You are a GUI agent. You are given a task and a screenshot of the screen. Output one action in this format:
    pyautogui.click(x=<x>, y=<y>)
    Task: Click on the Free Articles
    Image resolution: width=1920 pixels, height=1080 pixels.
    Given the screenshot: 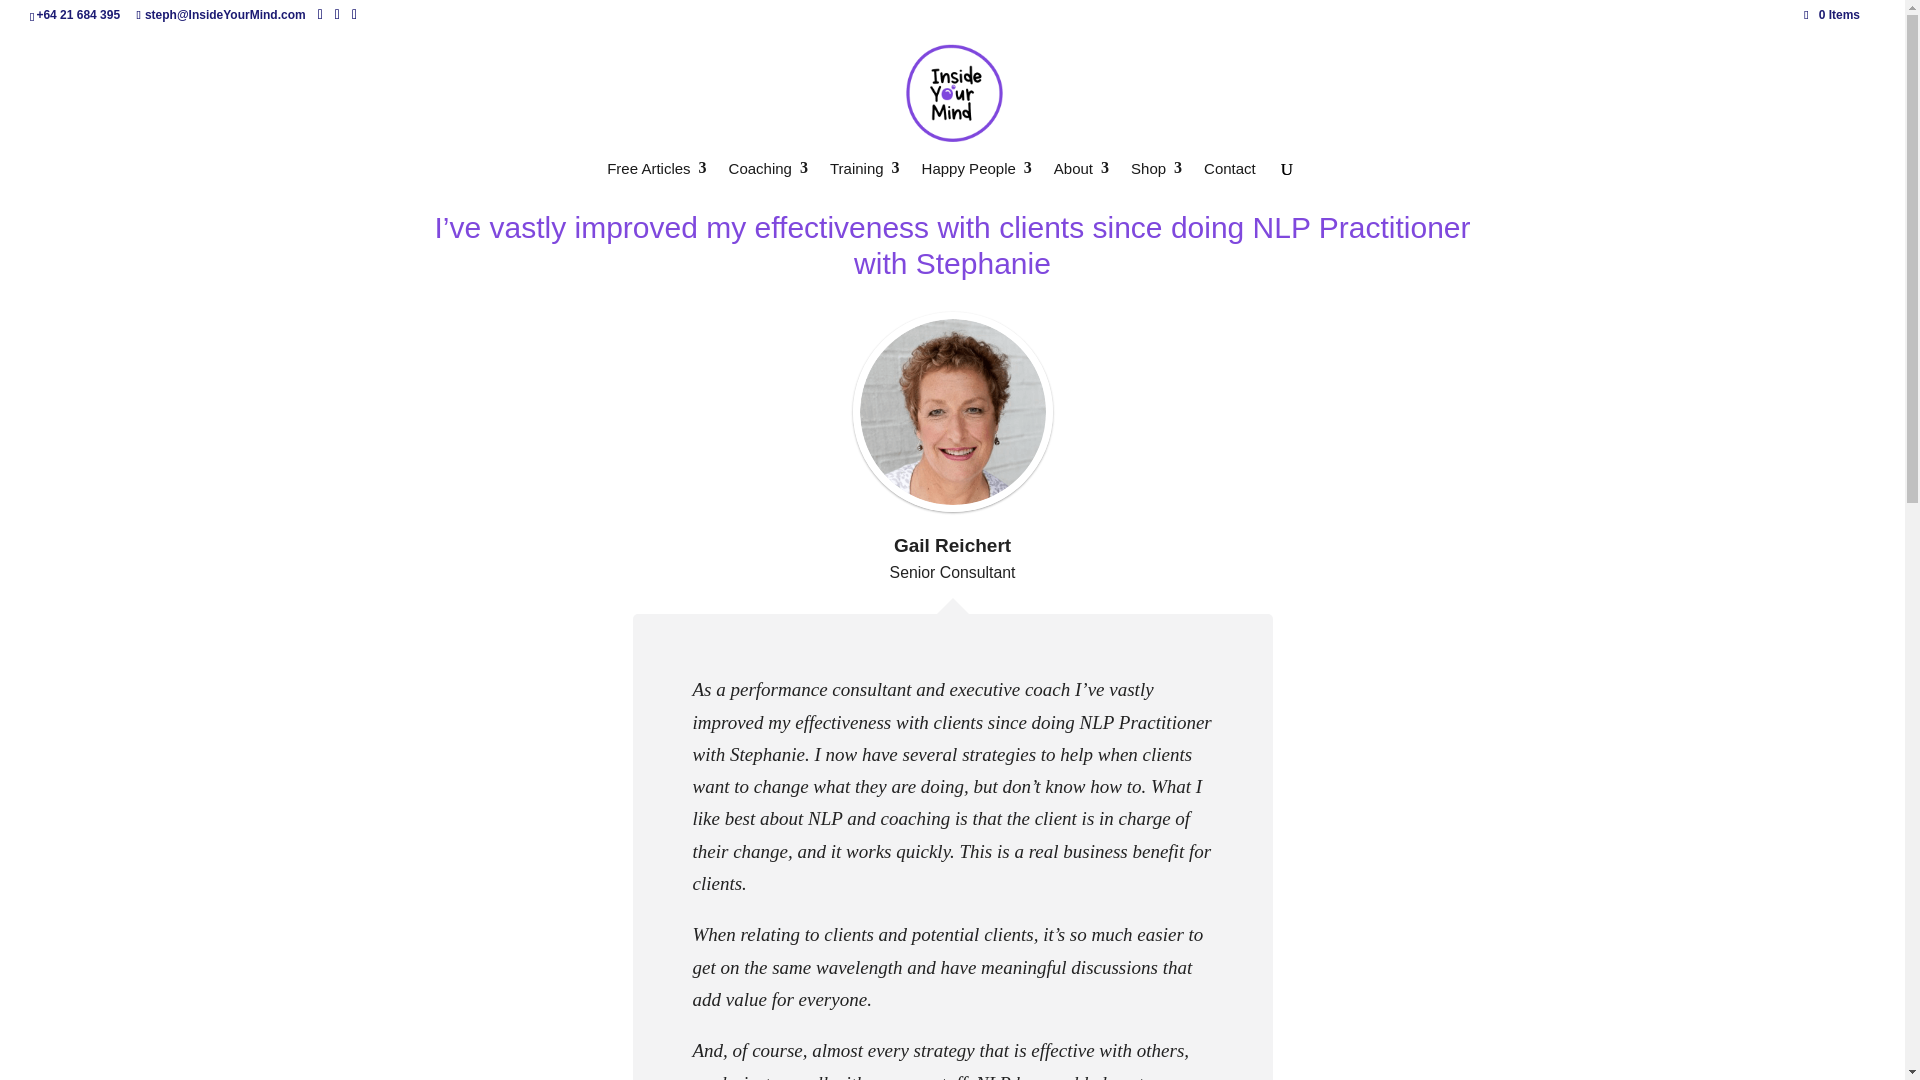 What is the action you would take?
    pyautogui.click(x=656, y=180)
    